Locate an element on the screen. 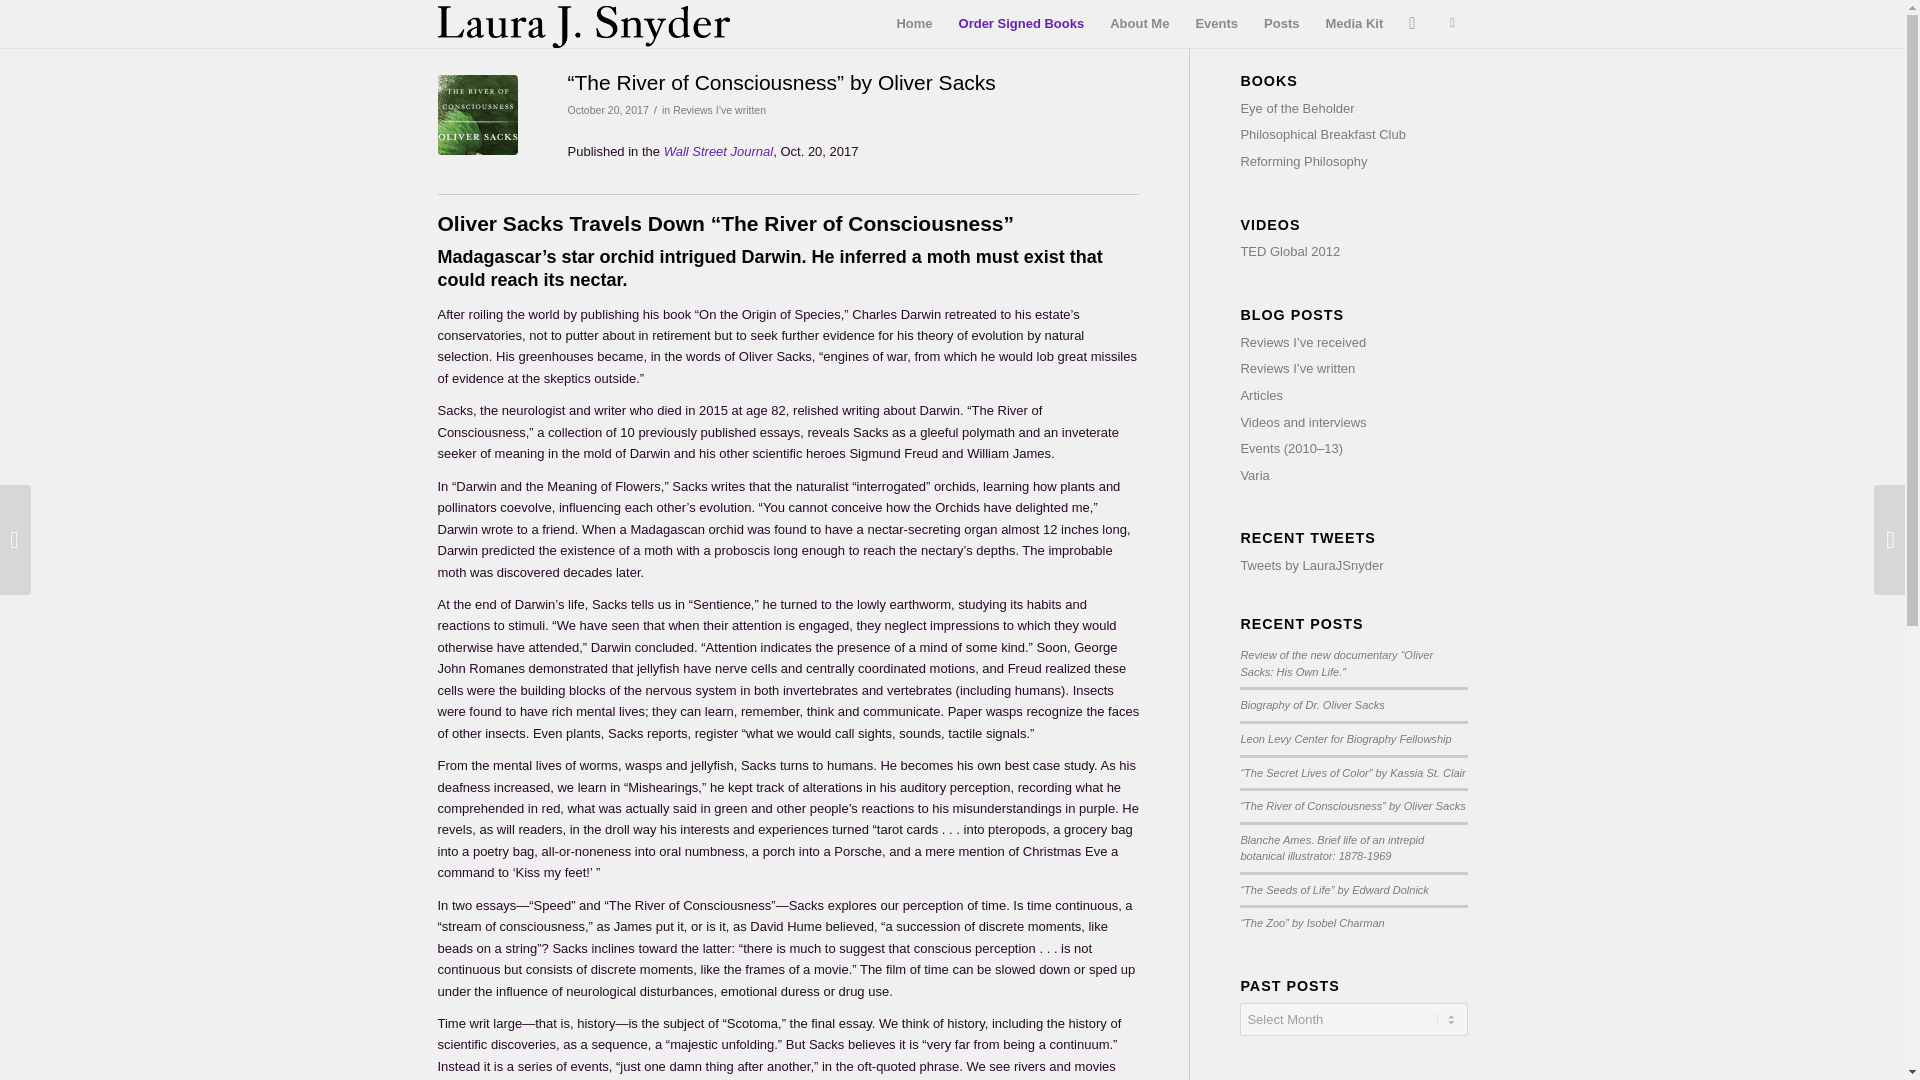 The image size is (1920, 1080). Twitter is located at coordinates (1453, 22).